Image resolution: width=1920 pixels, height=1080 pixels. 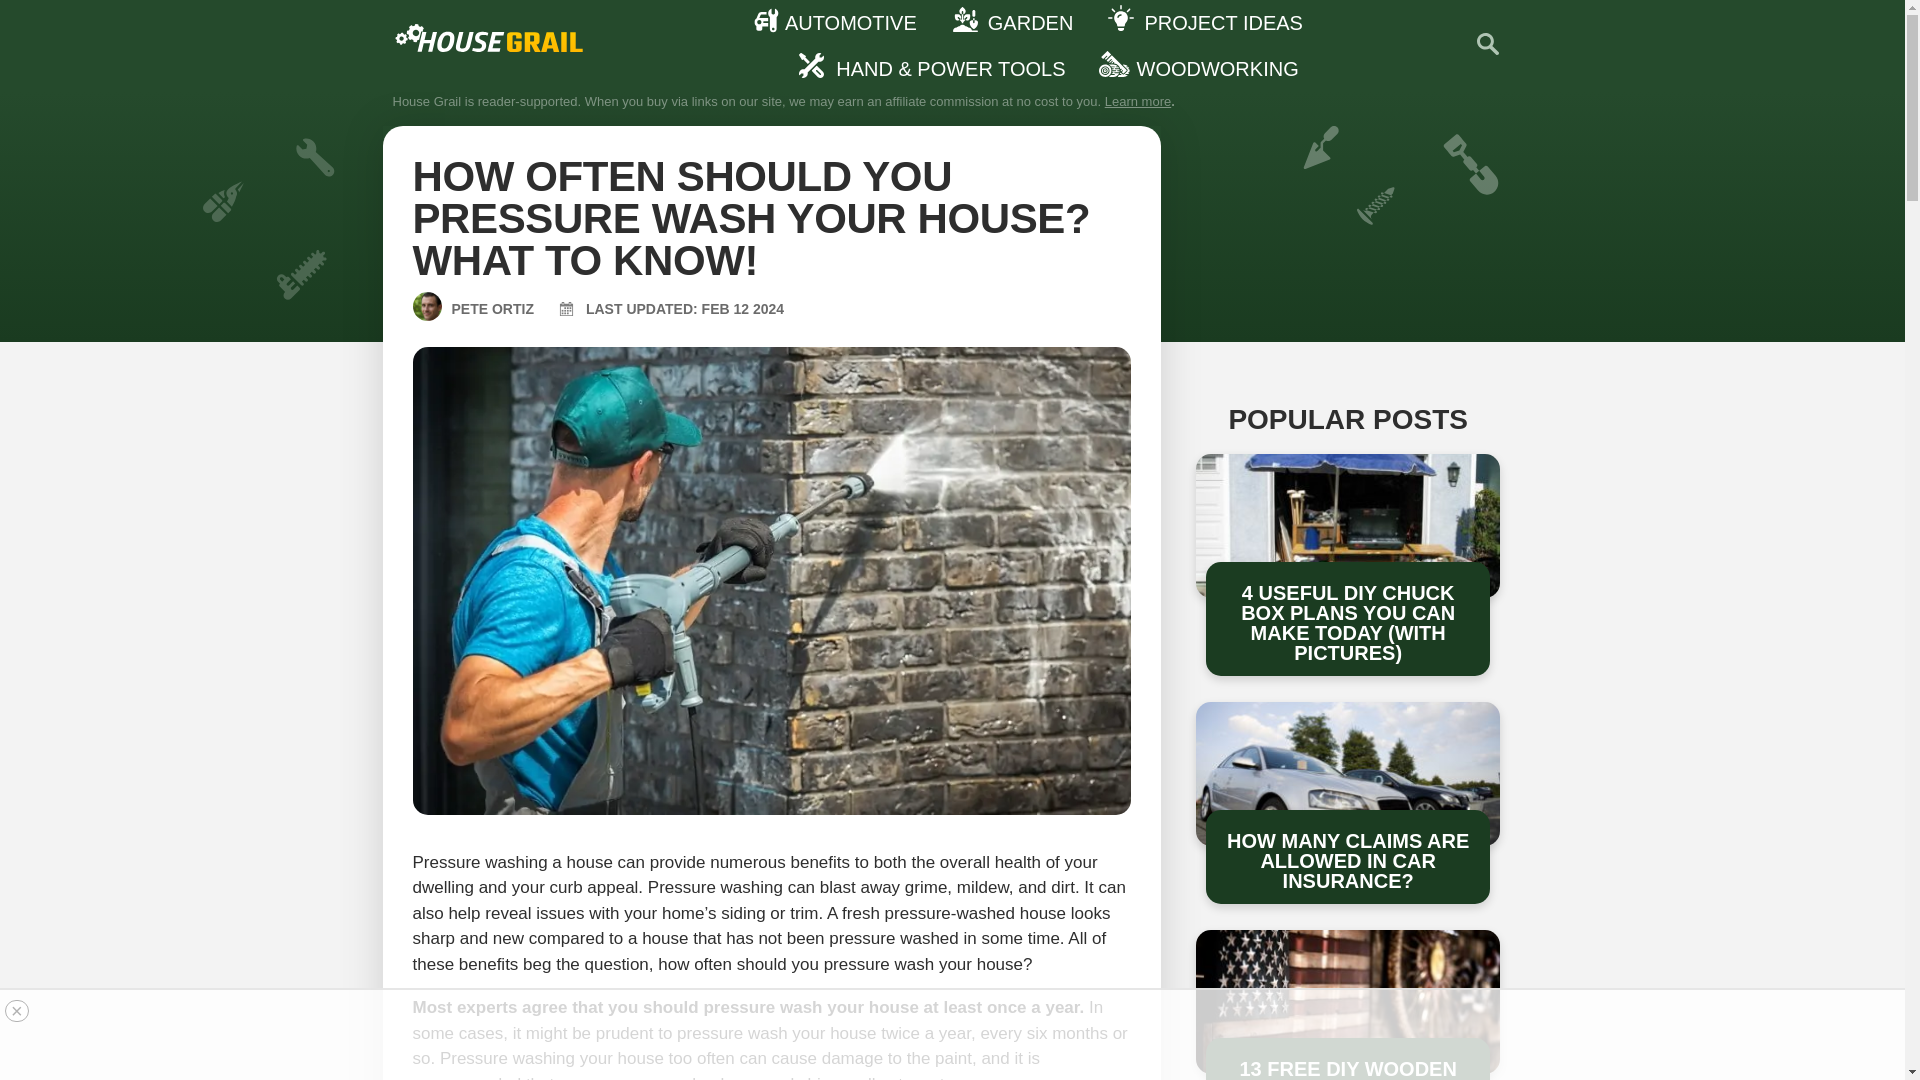 What do you see at coordinates (838, 23) in the screenshot?
I see `AUTOMOTIVE` at bounding box center [838, 23].